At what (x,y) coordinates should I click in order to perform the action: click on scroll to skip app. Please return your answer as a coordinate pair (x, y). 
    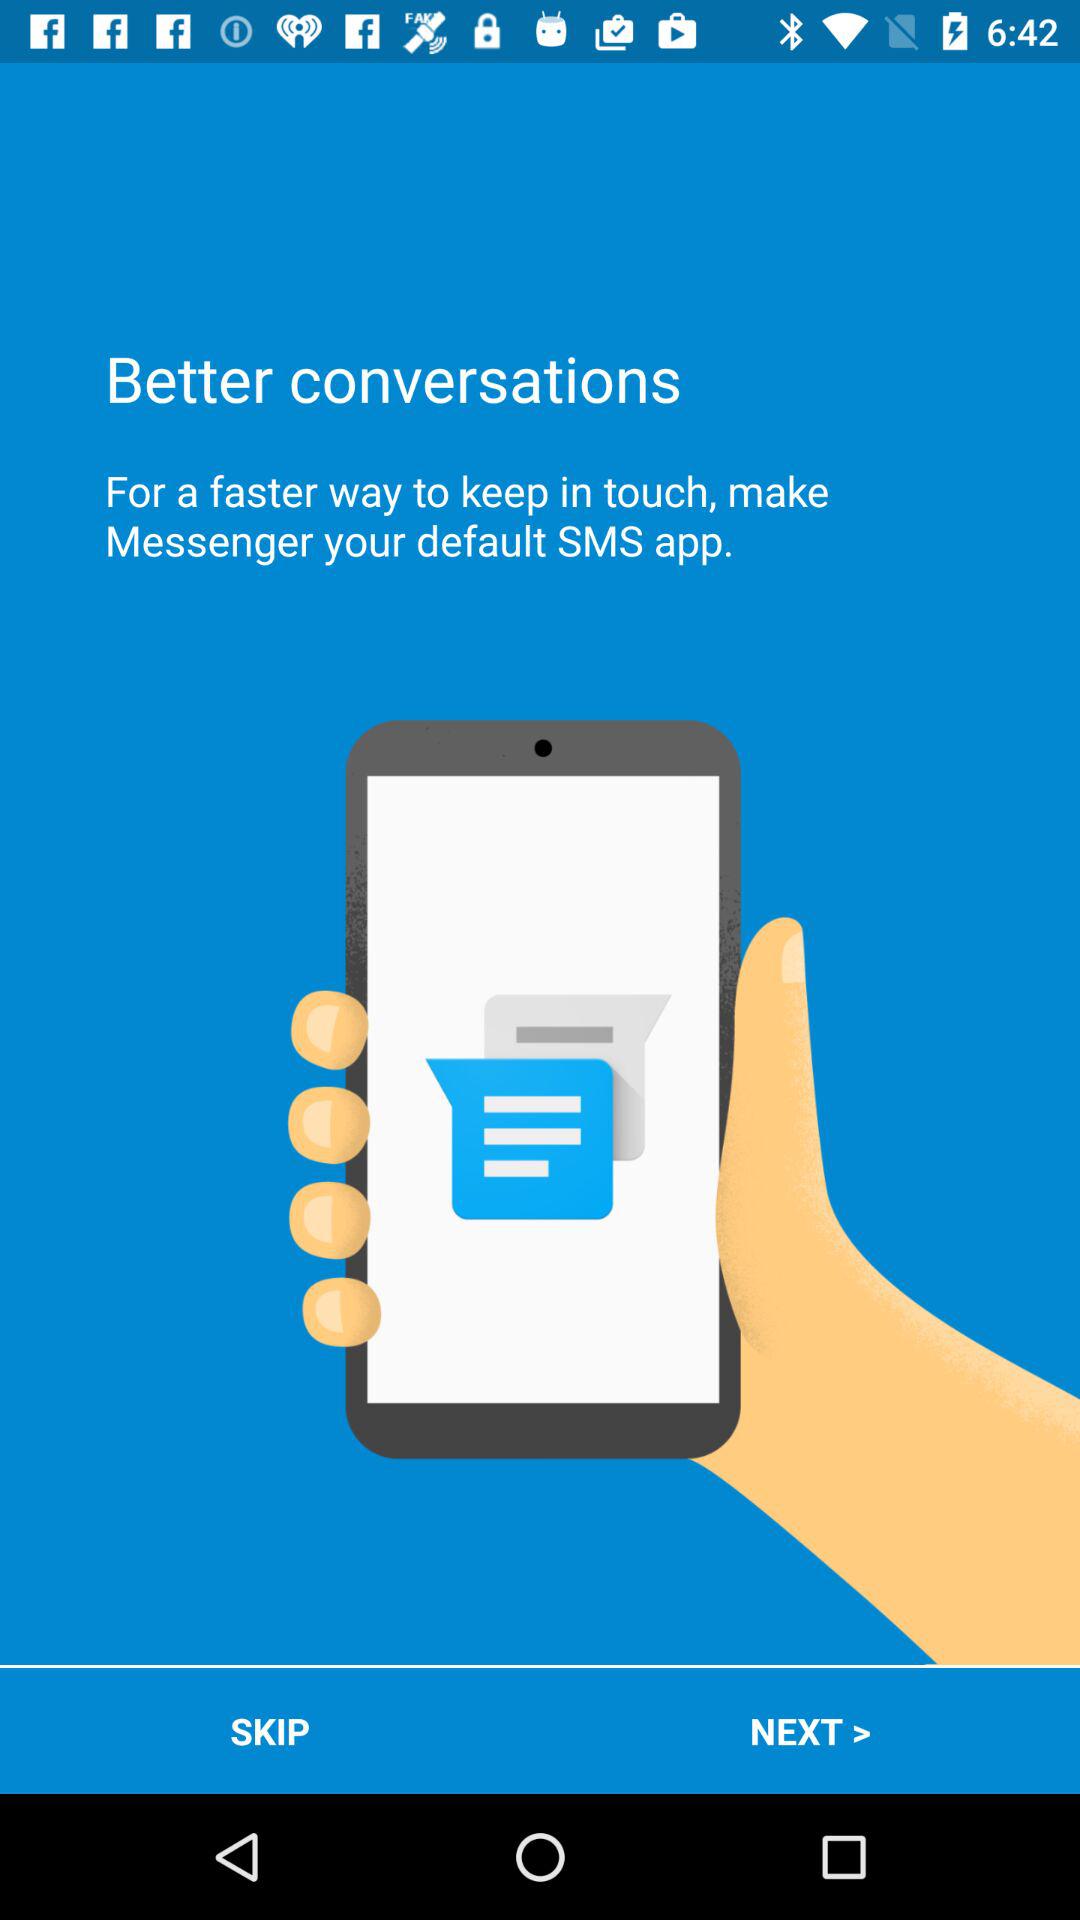
    Looking at the image, I should click on (270, 1730).